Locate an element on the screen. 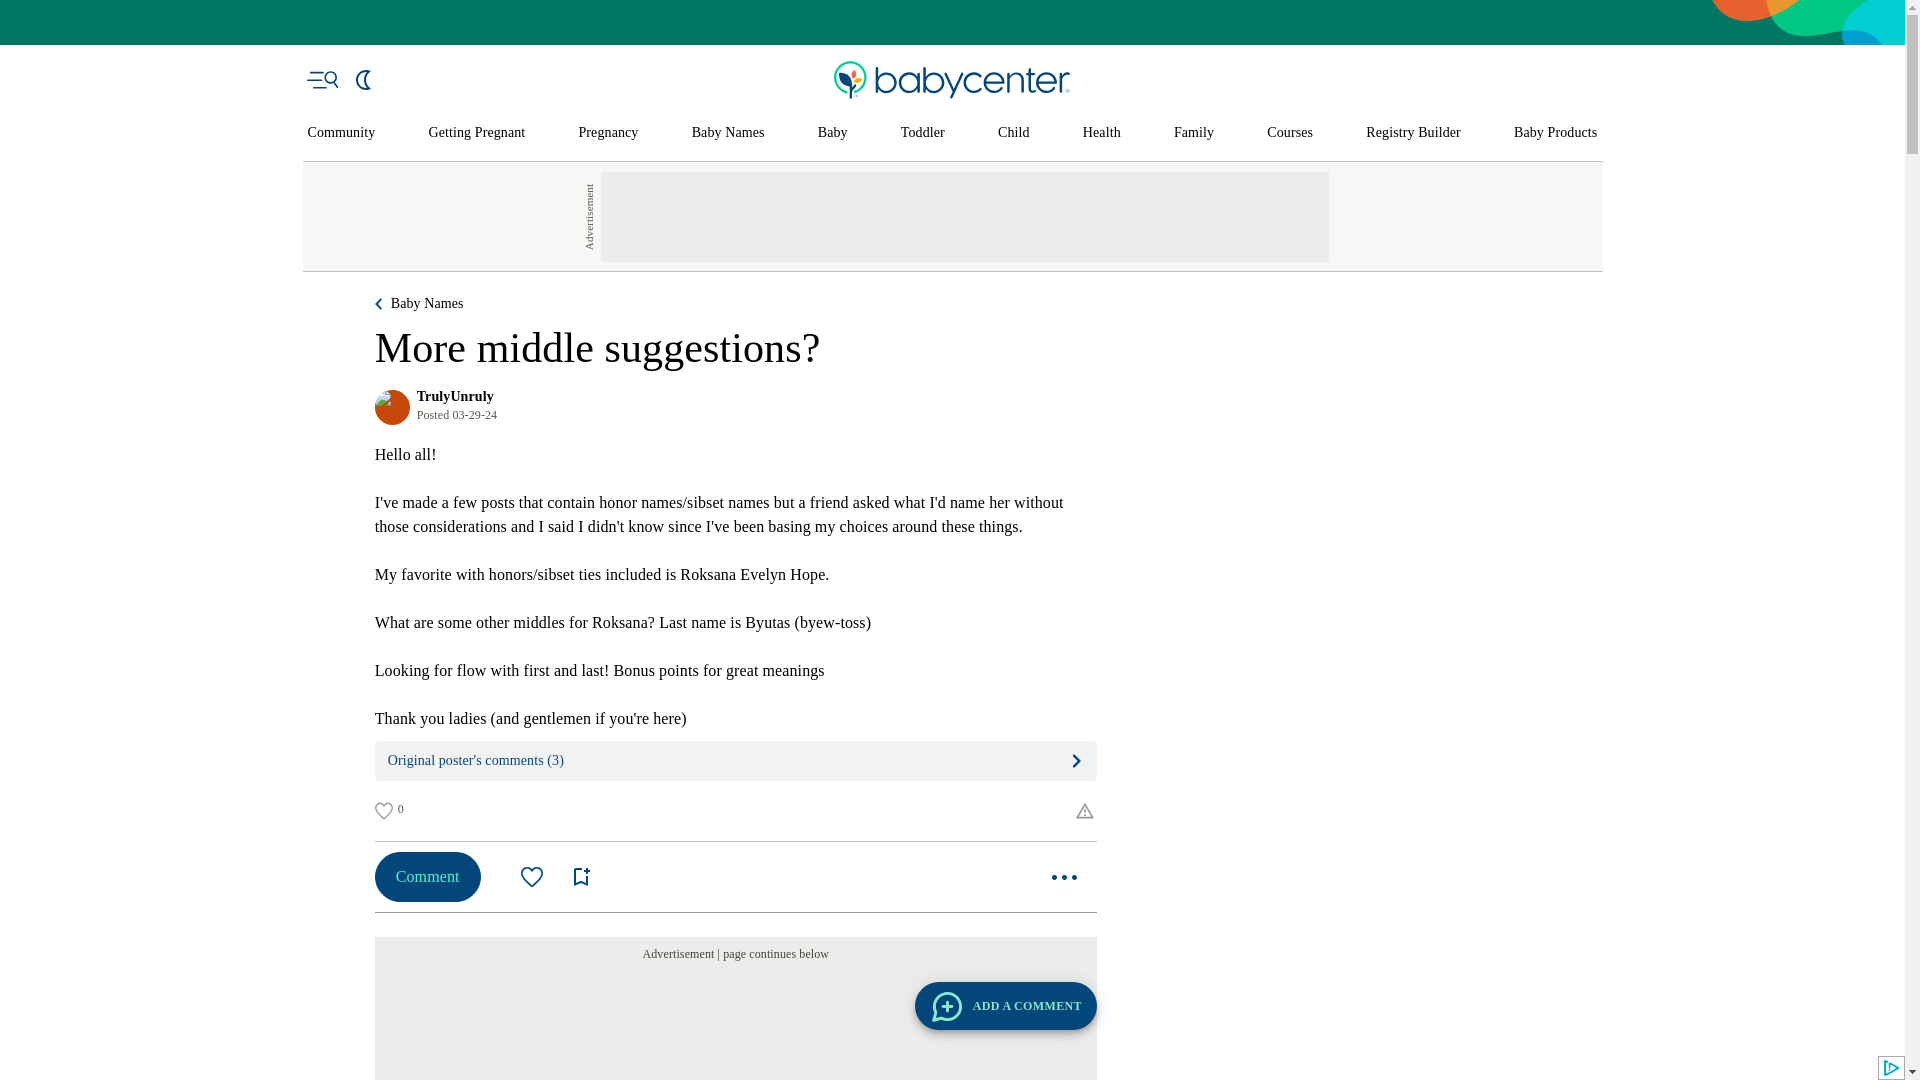 The width and height of the screenshot is (1920, 1080). Community is located at coordinates (342, 133).